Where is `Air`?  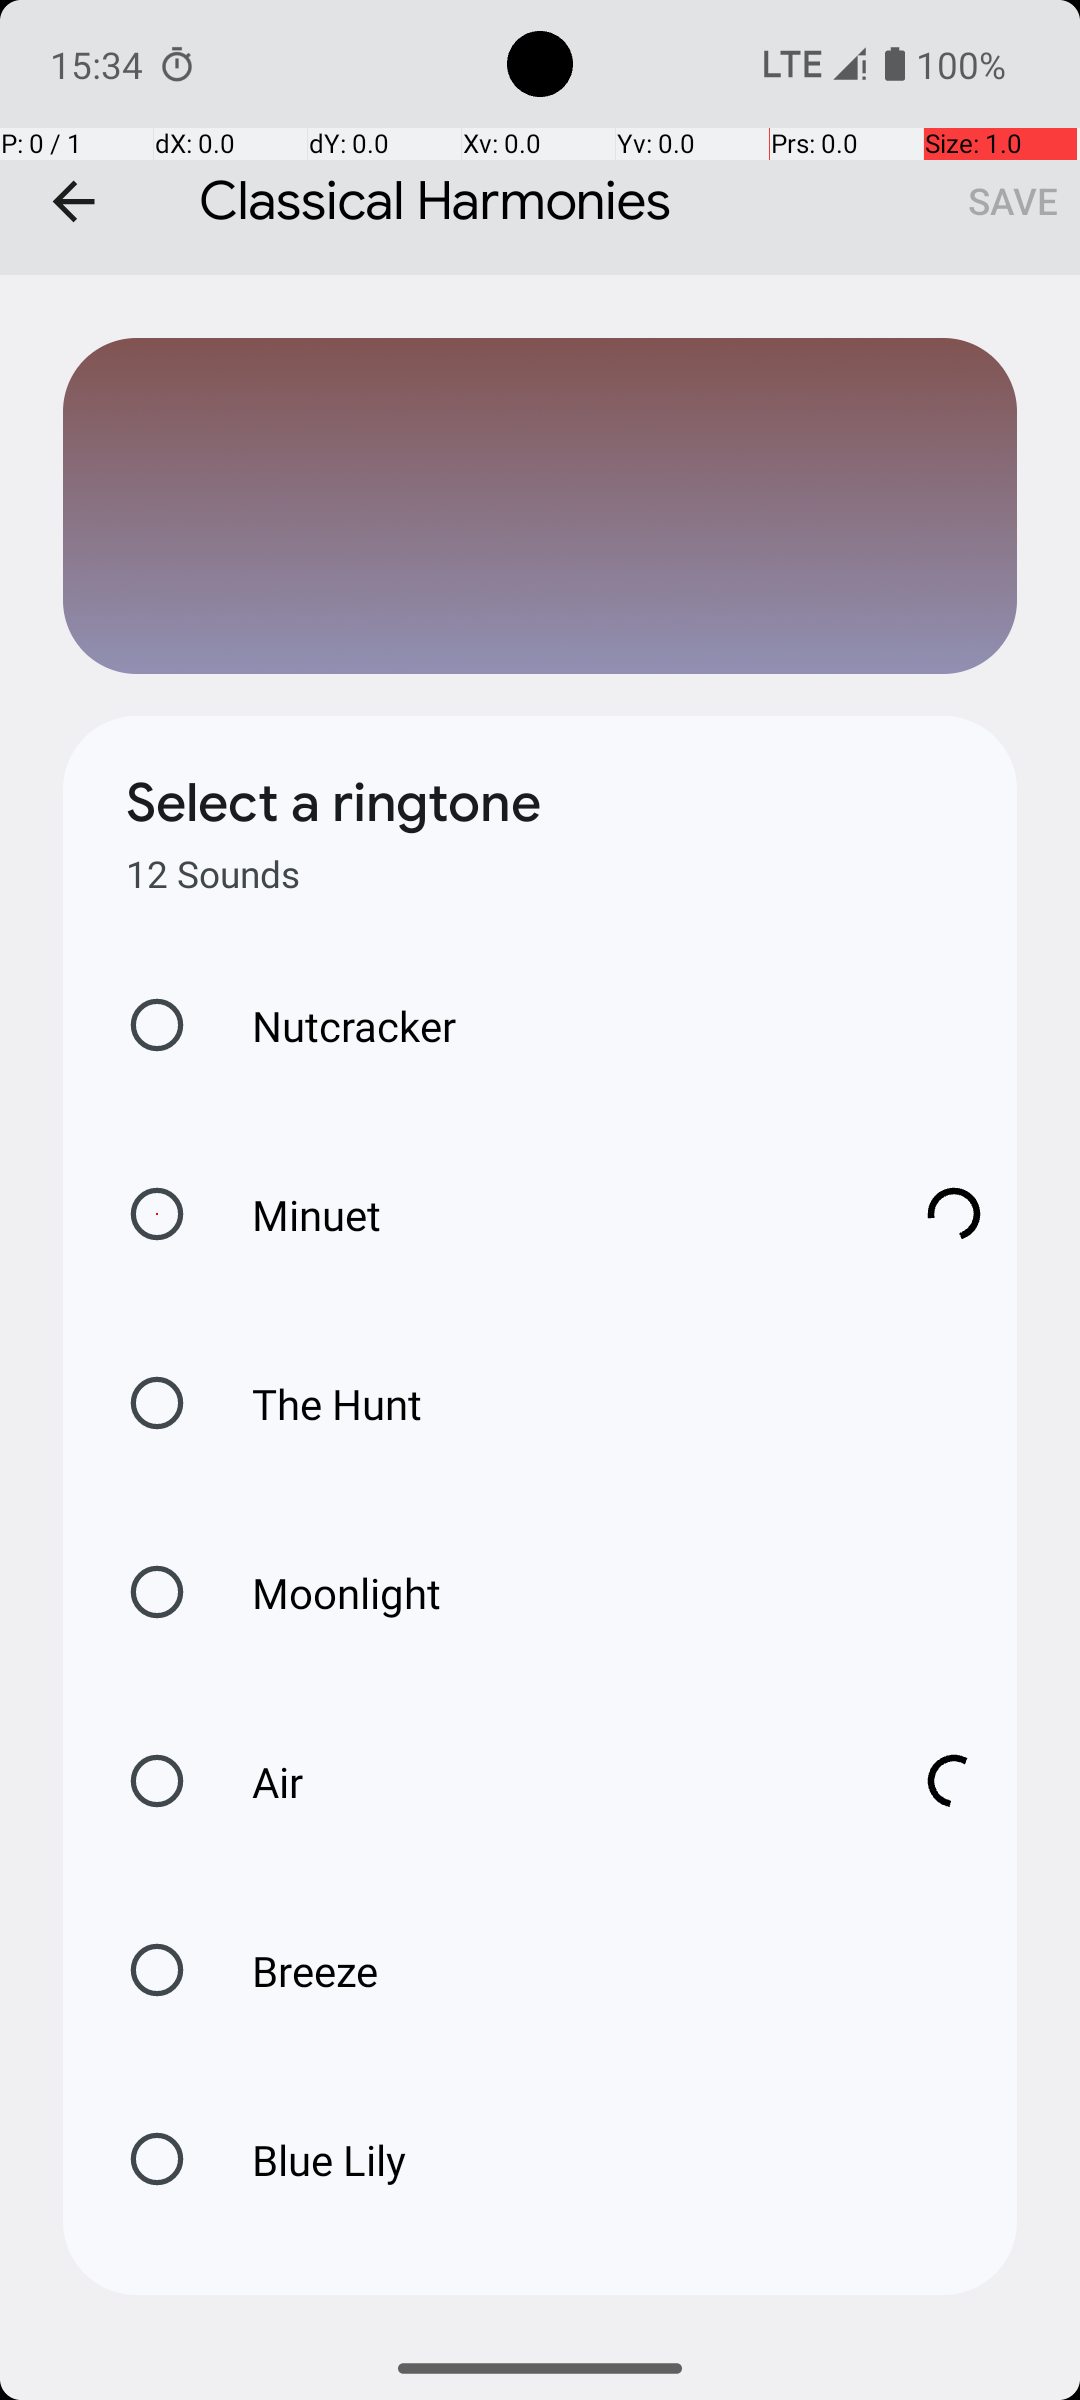 Air is located at coordinates (550, 1782).